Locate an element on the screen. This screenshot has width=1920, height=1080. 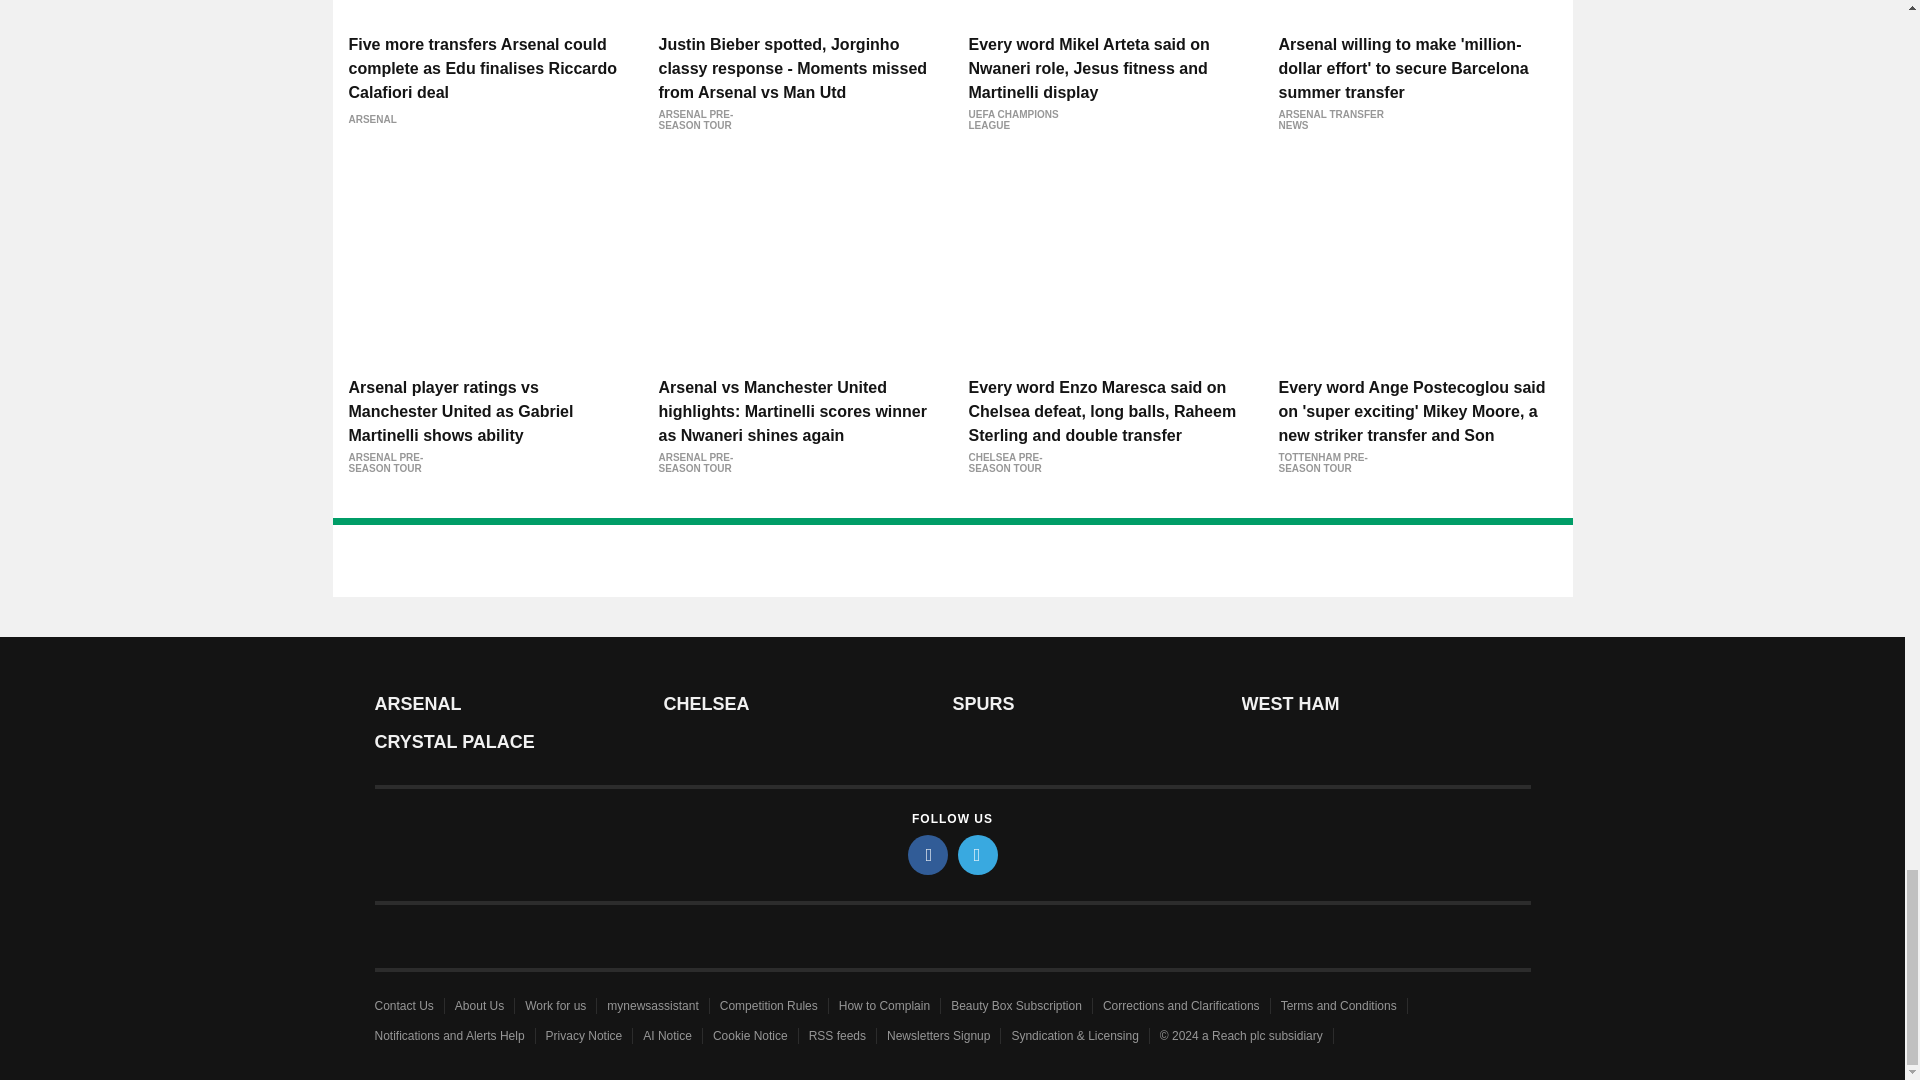
twitter is located at coordinates (978, 854).